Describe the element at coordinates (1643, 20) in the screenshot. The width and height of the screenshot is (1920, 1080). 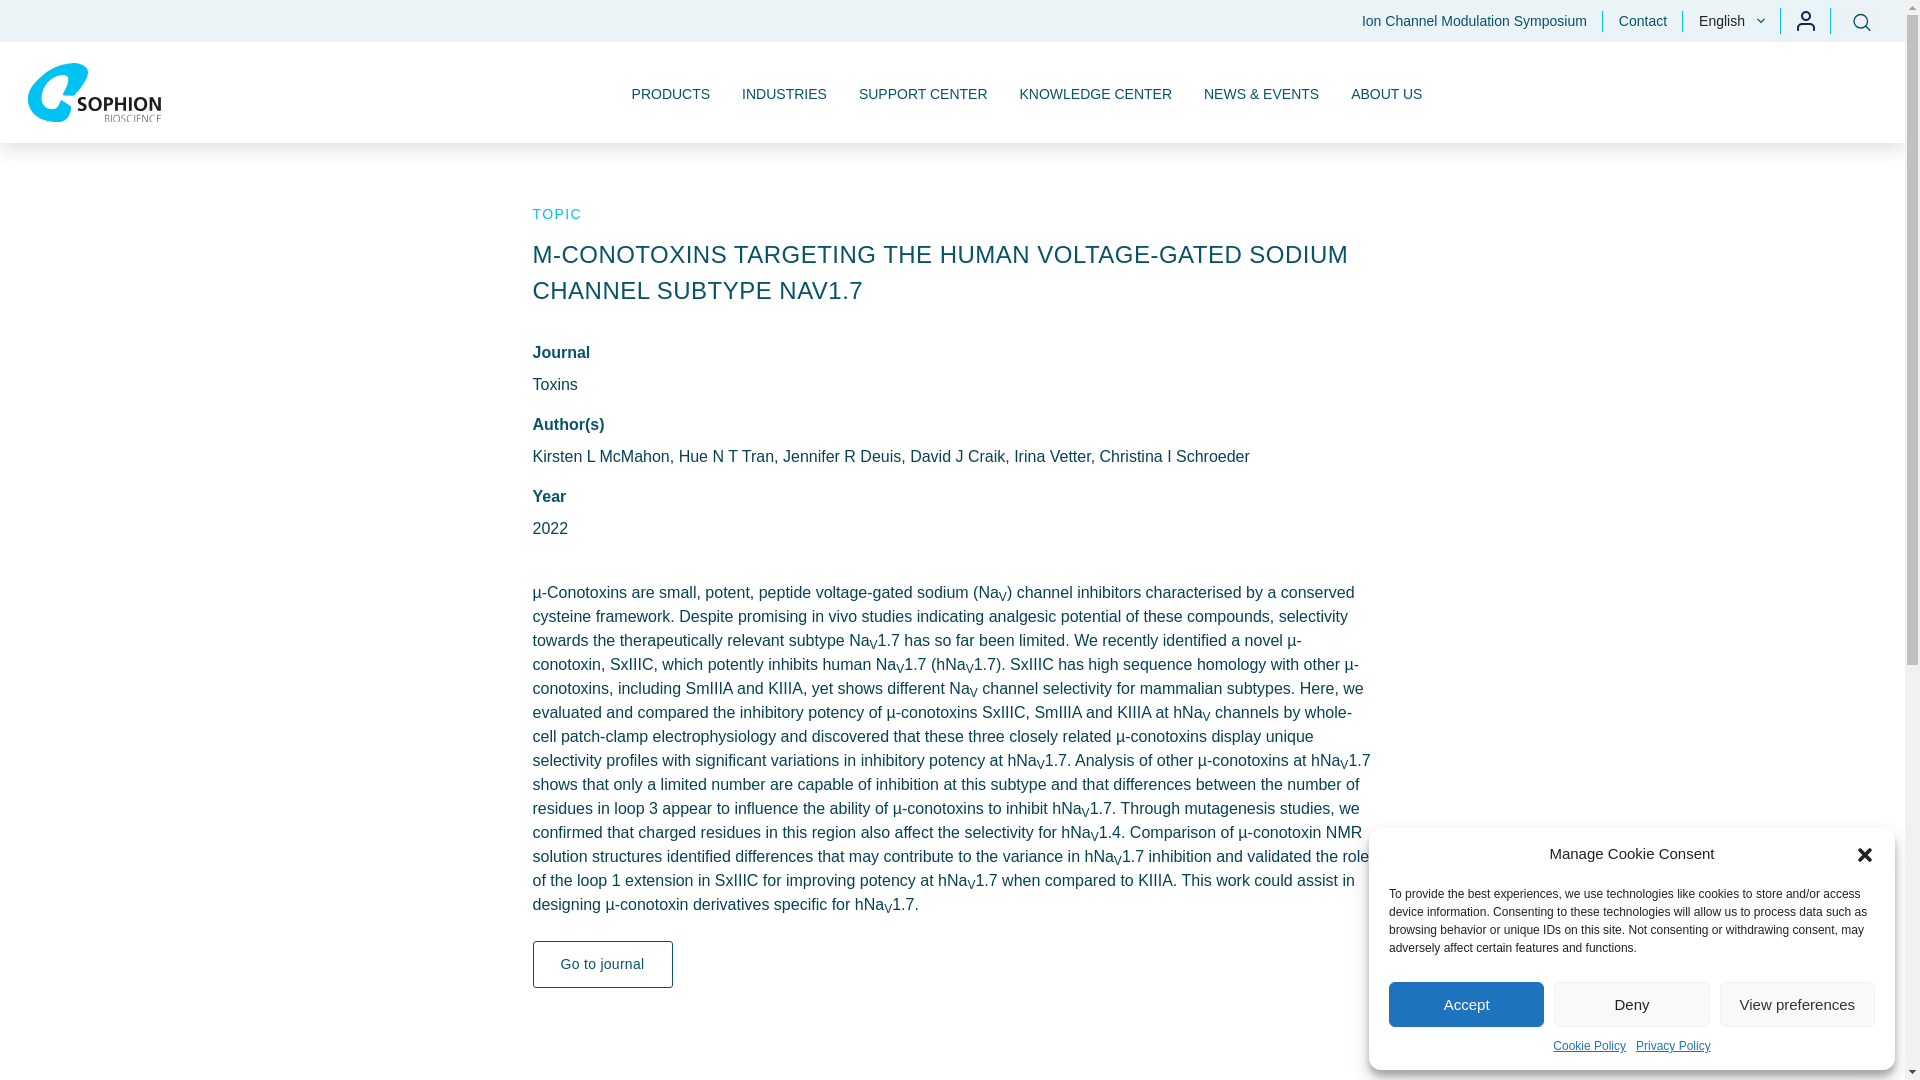
I see `Contact` at that location.